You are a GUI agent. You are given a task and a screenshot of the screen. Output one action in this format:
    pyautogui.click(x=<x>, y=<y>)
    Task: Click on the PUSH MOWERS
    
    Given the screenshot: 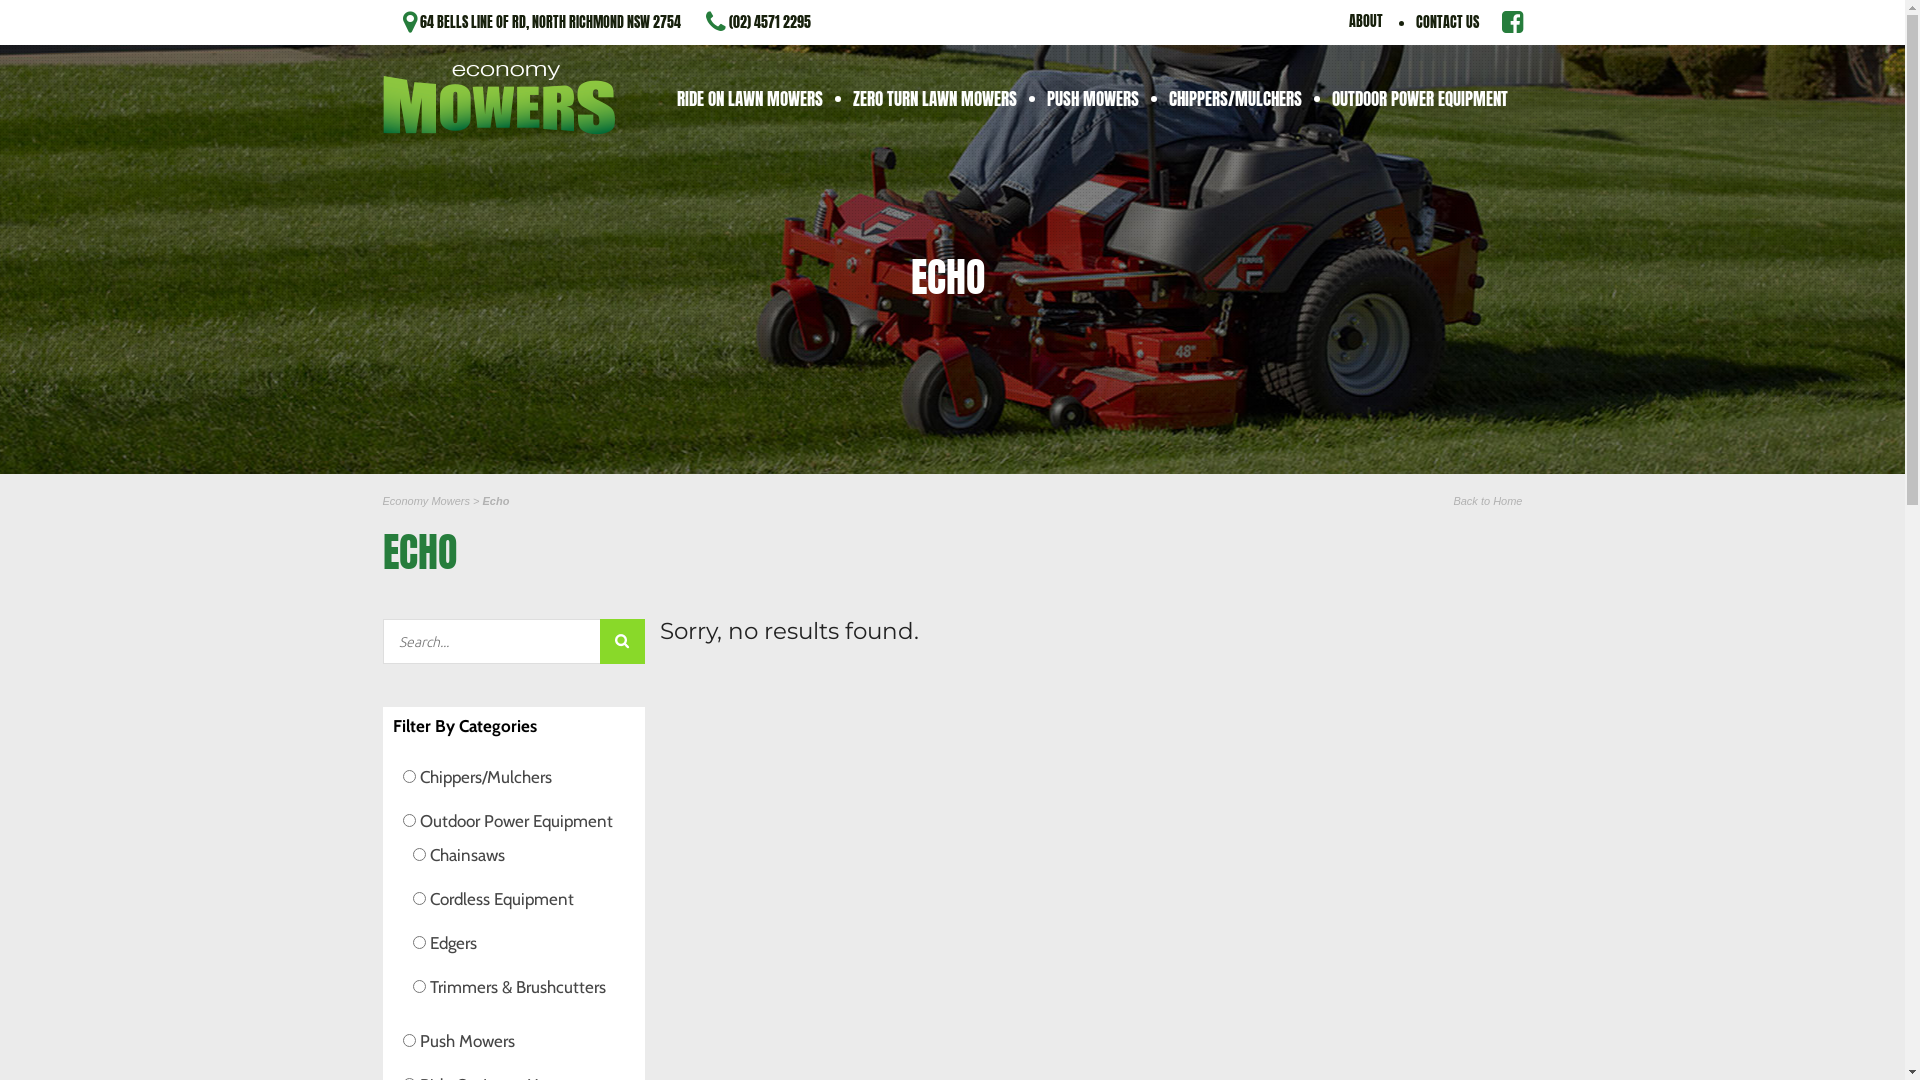 What is the action you would take?
    pyautogui.click(x=1093, y=97)
    